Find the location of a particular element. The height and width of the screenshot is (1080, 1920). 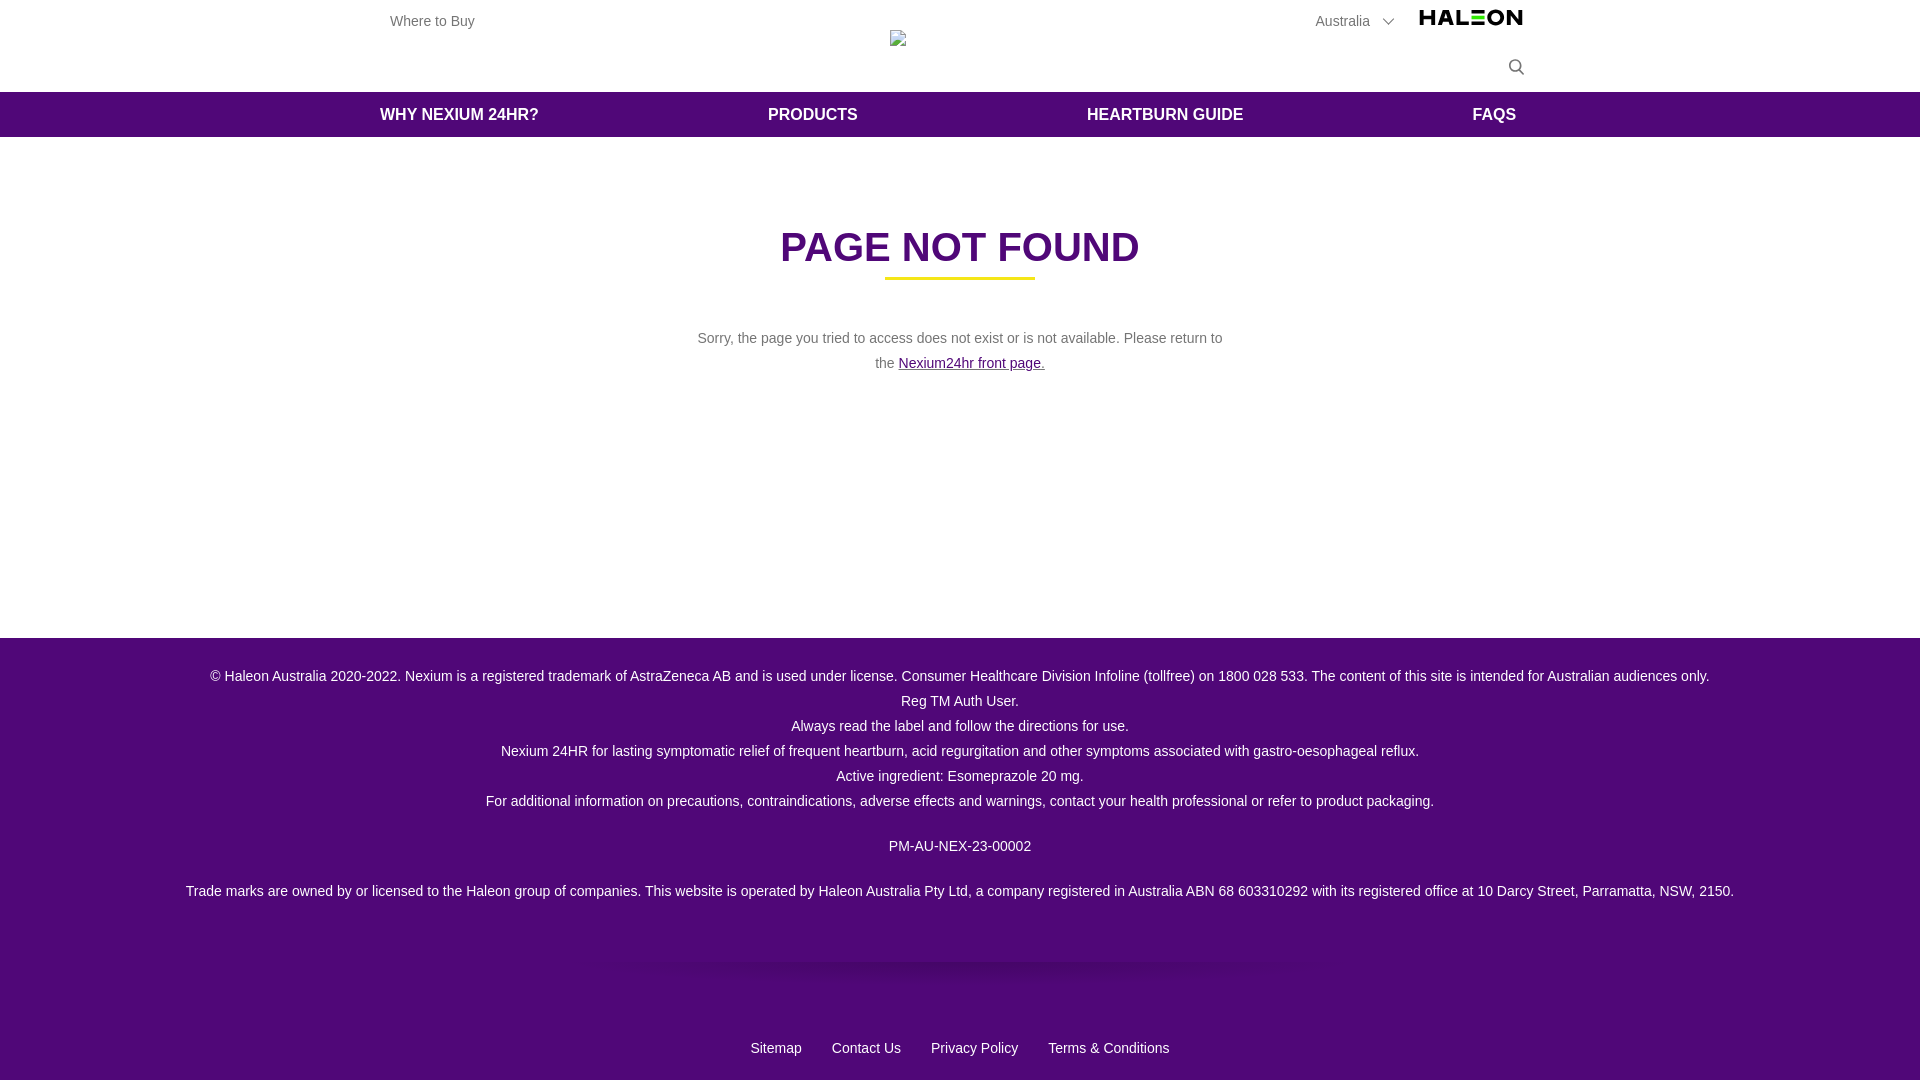

Terms & Conditions is located at coordinates (1108, 1050).